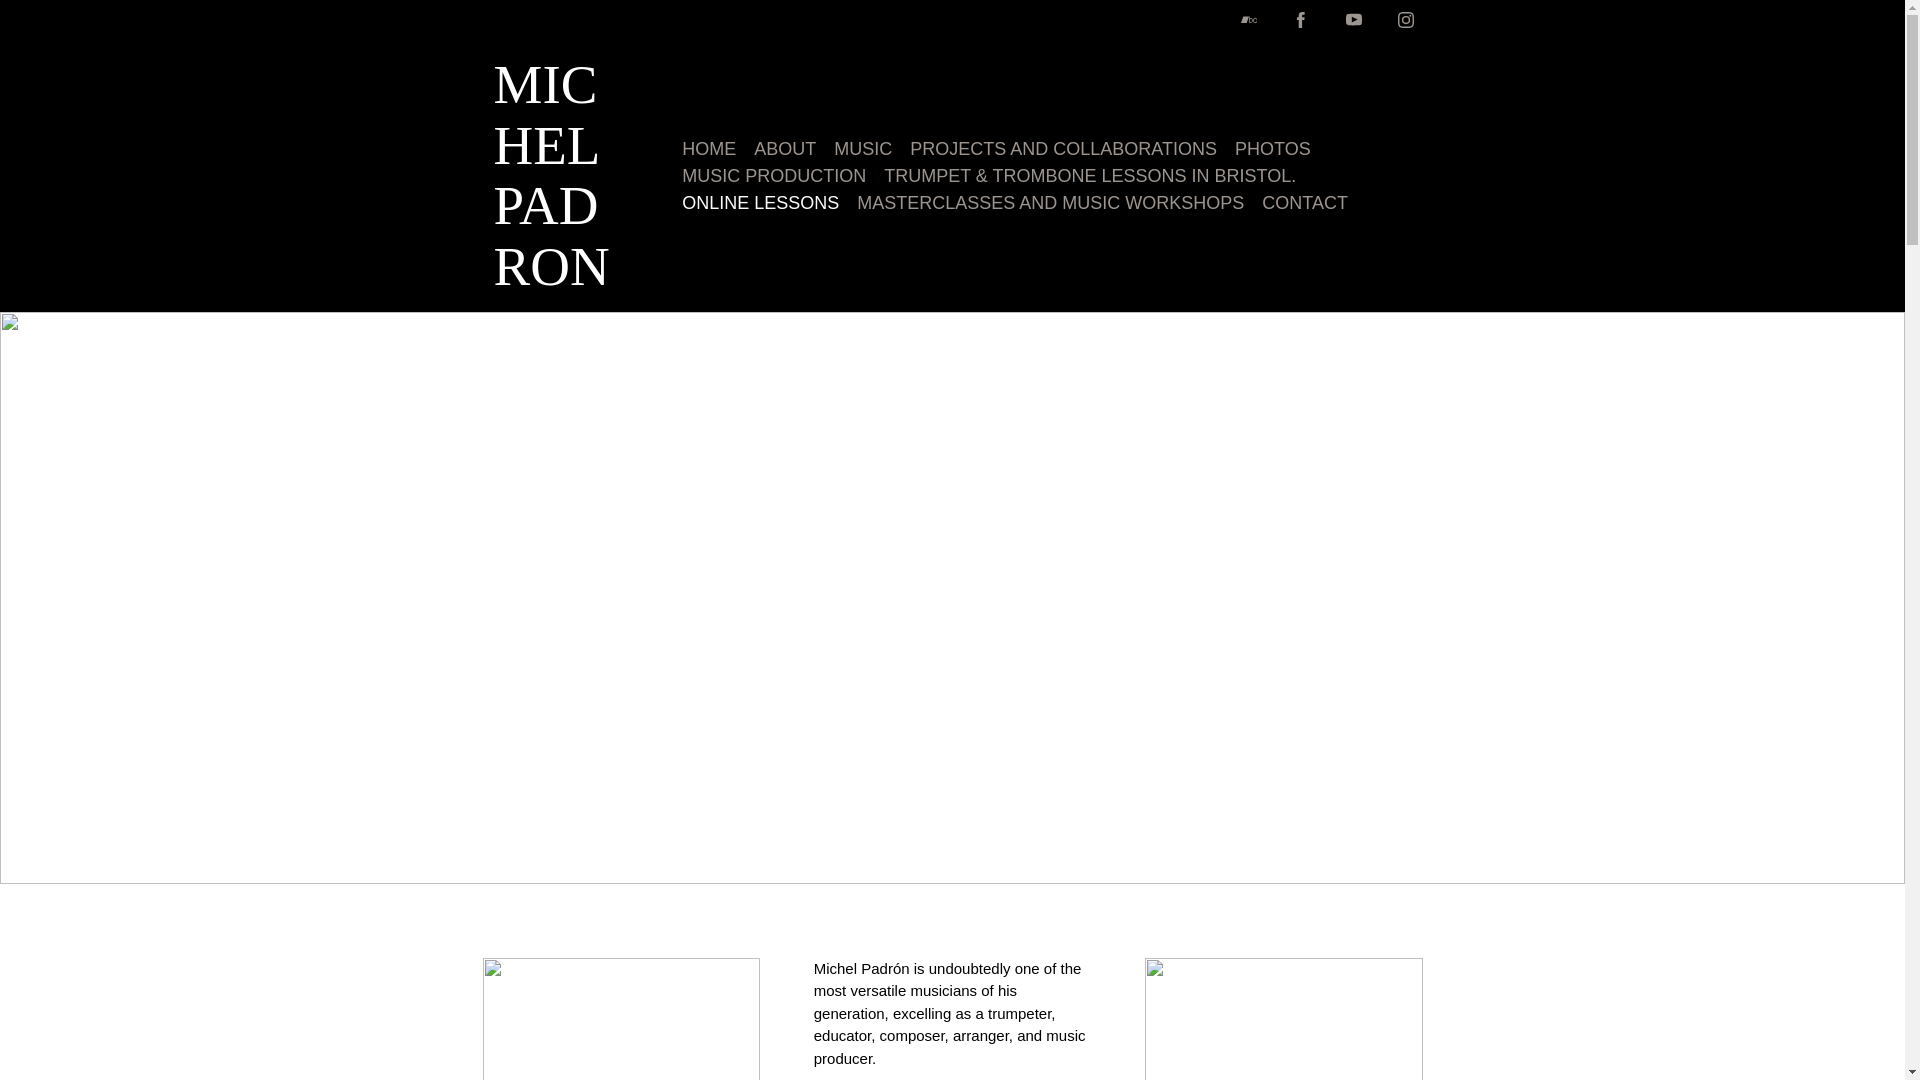 This screenshot has width=1920, height=1080. I want to click on PHOTOS, so click(1272, 150).